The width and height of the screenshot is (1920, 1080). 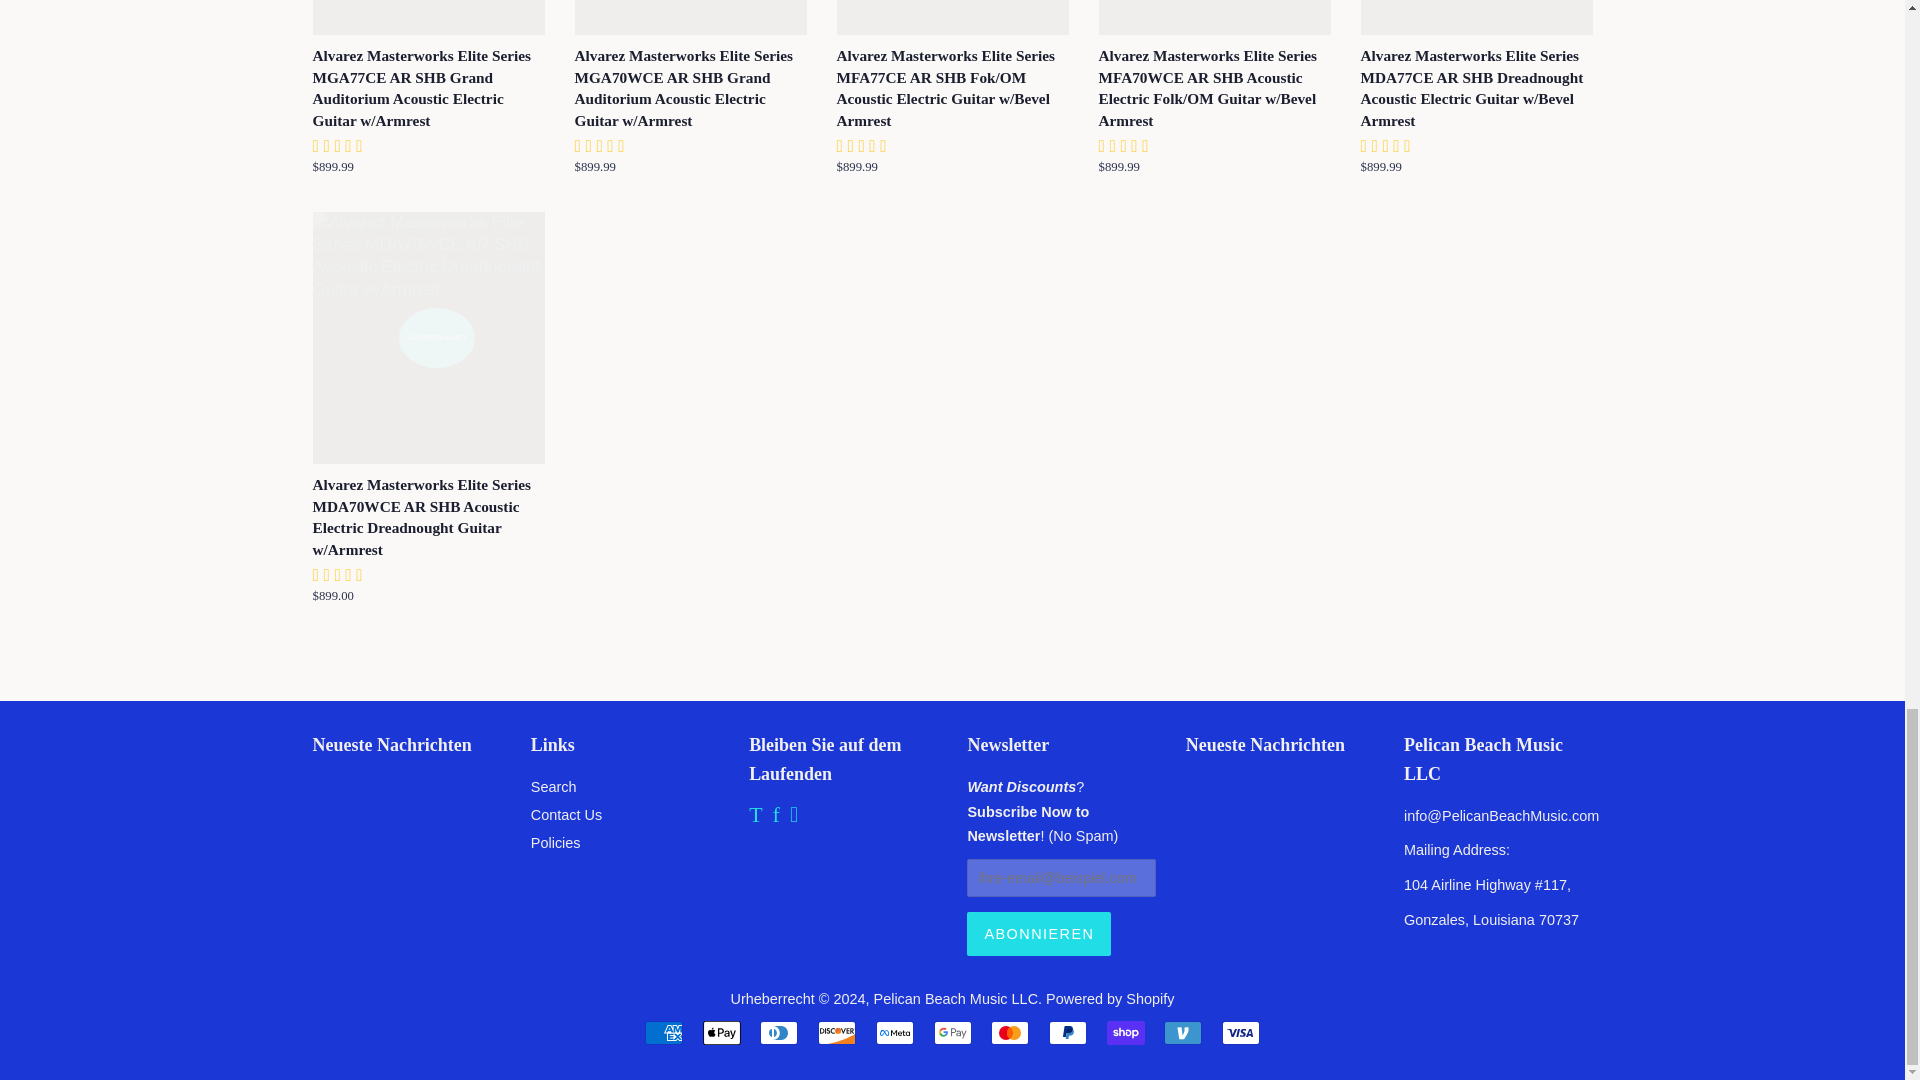 What do you see at coordinates (1067, 1032) in the screenshot?
I see `PayPal` at bounding box center [1067, 1032].